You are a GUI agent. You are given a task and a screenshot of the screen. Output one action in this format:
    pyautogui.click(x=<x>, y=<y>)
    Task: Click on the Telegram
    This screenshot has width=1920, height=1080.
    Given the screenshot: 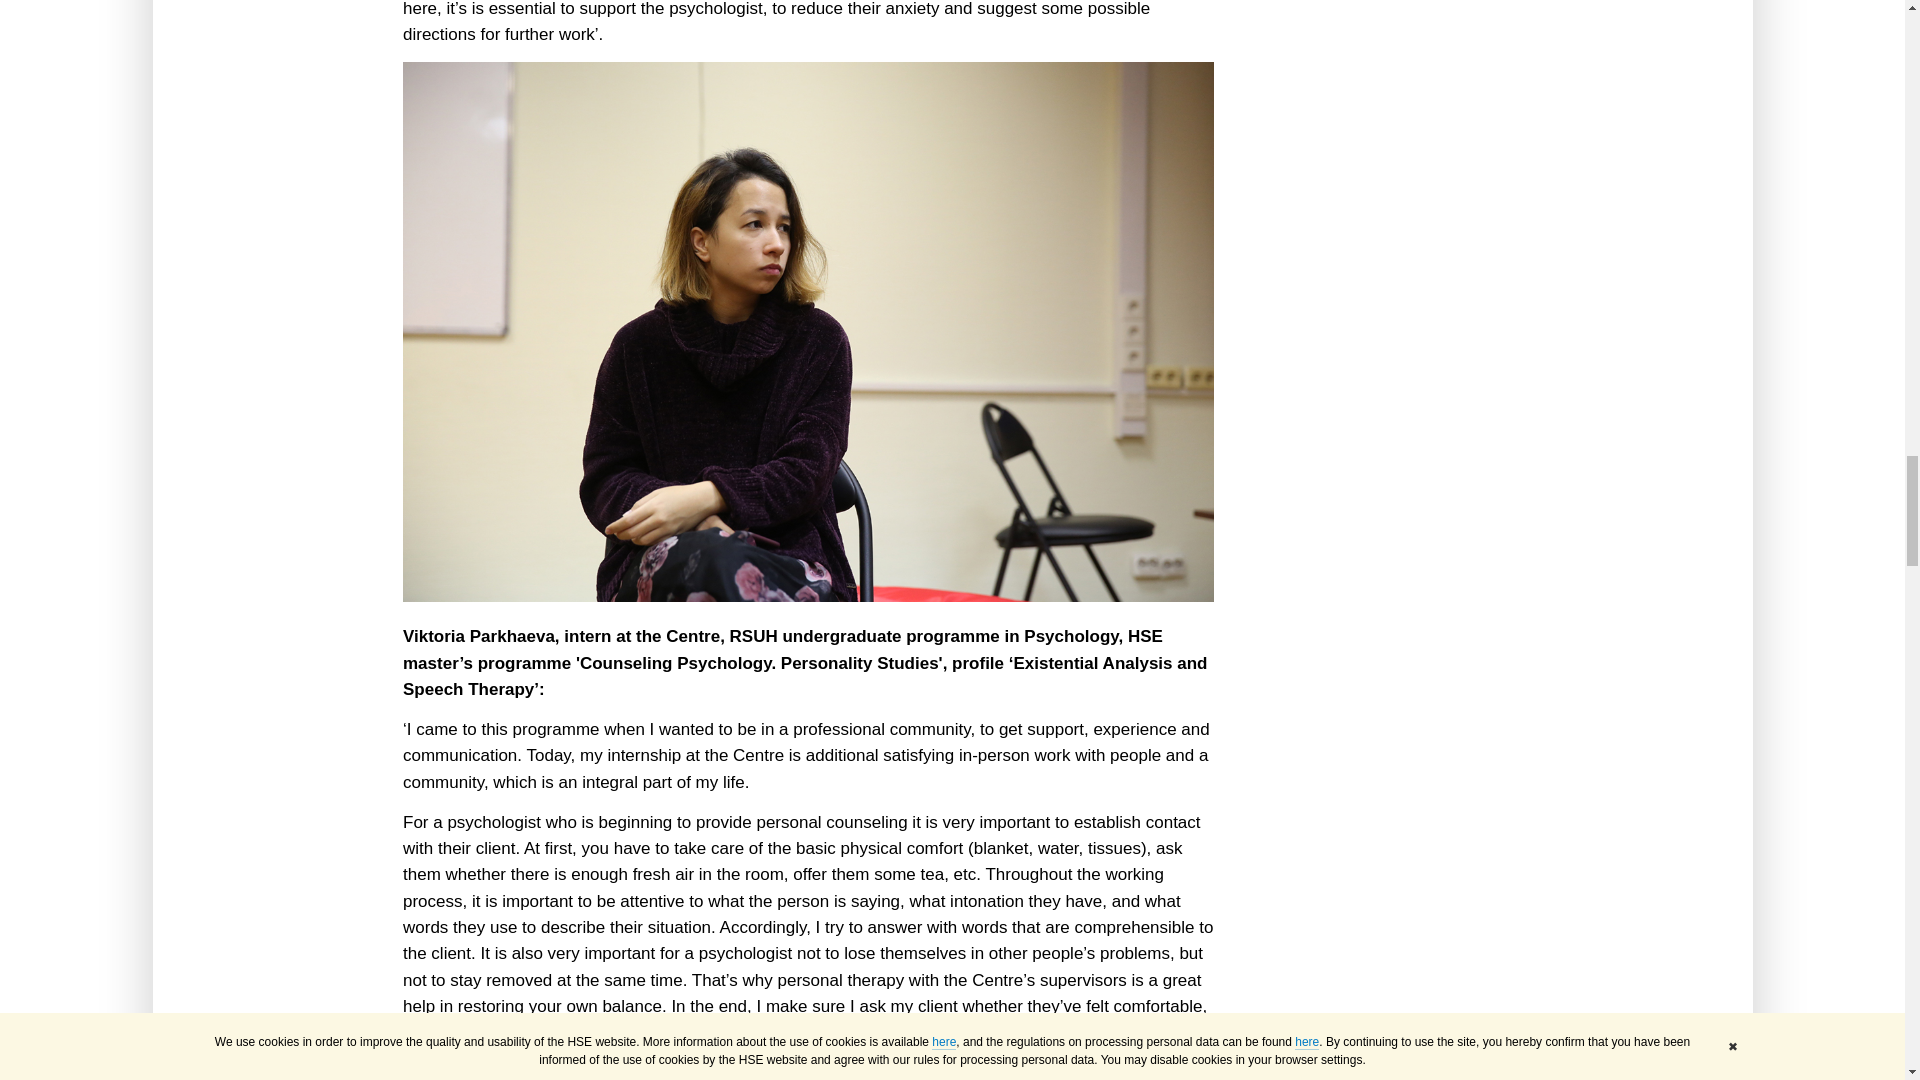 What is the action you would take?
    pyautogui.click(x=442, y=1078)
    